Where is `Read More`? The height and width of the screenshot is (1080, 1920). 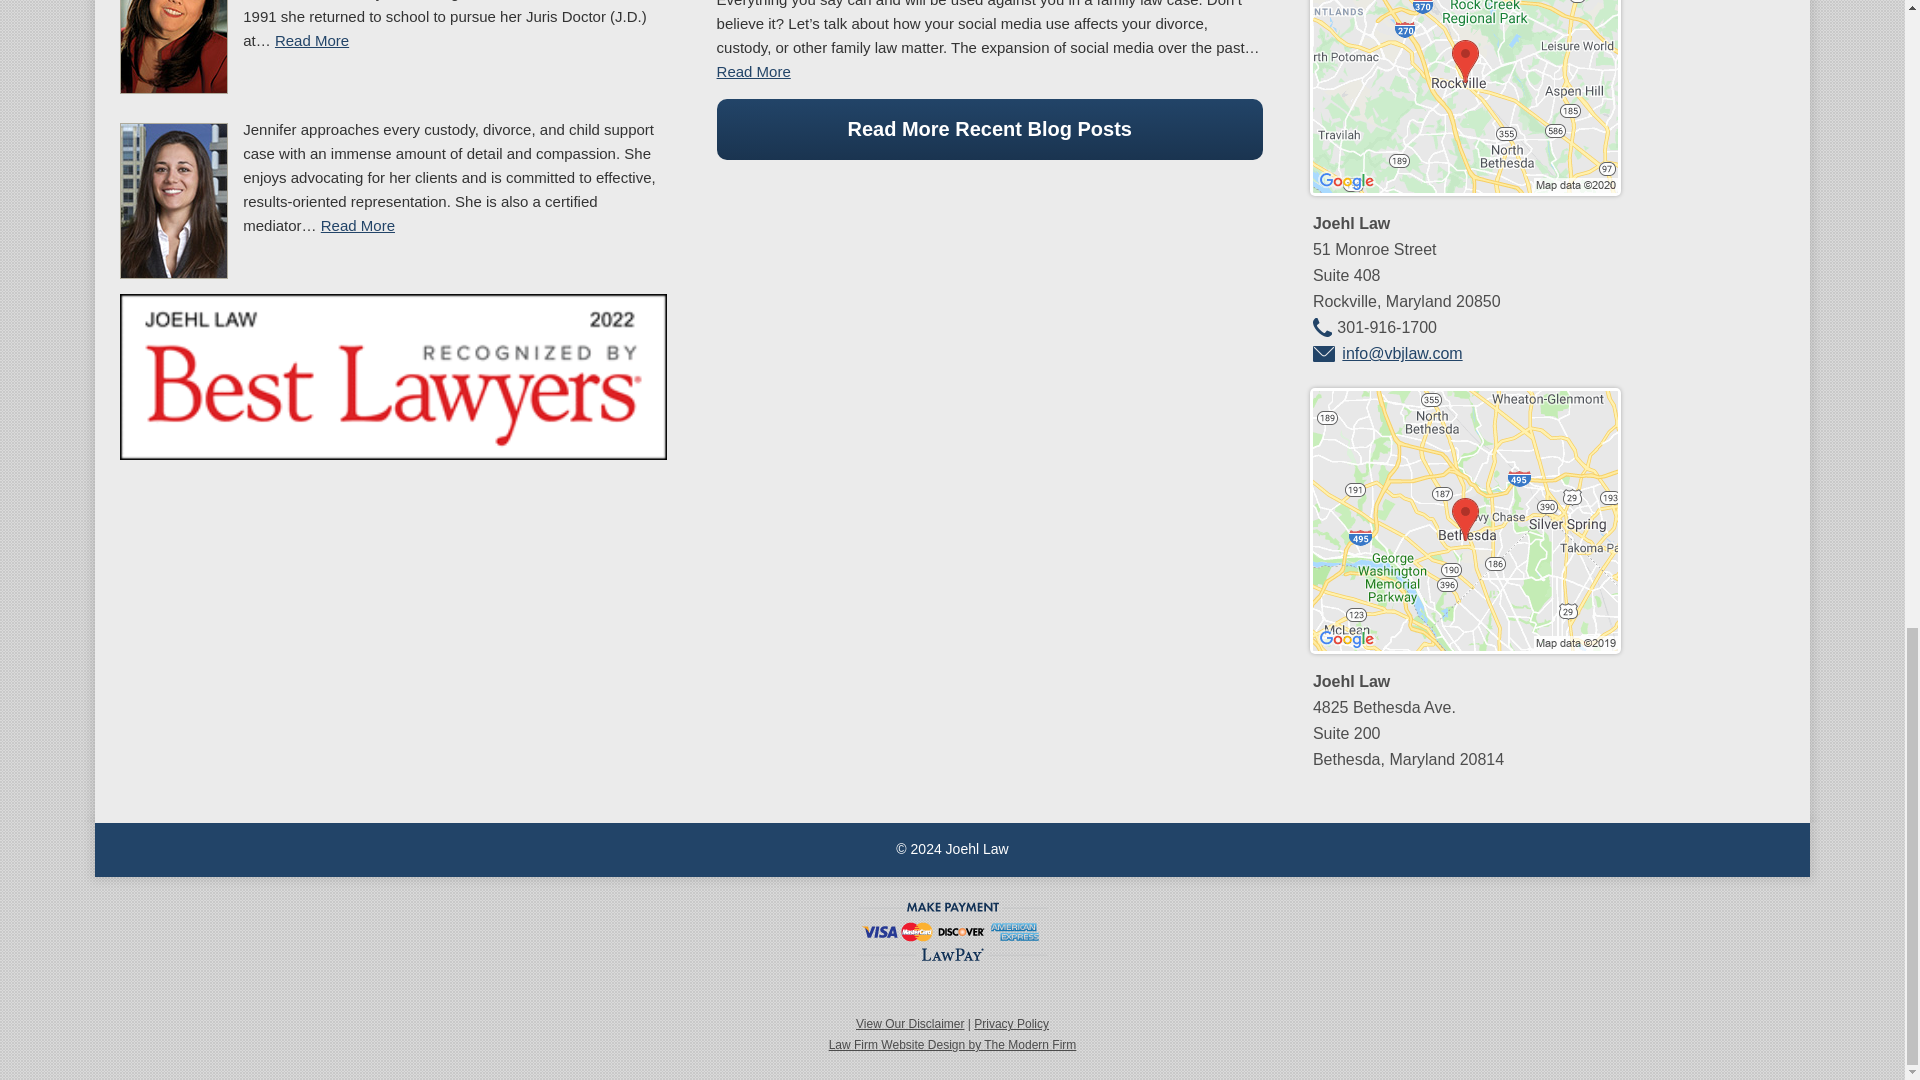
Read More is located at coordinates (358, 226).